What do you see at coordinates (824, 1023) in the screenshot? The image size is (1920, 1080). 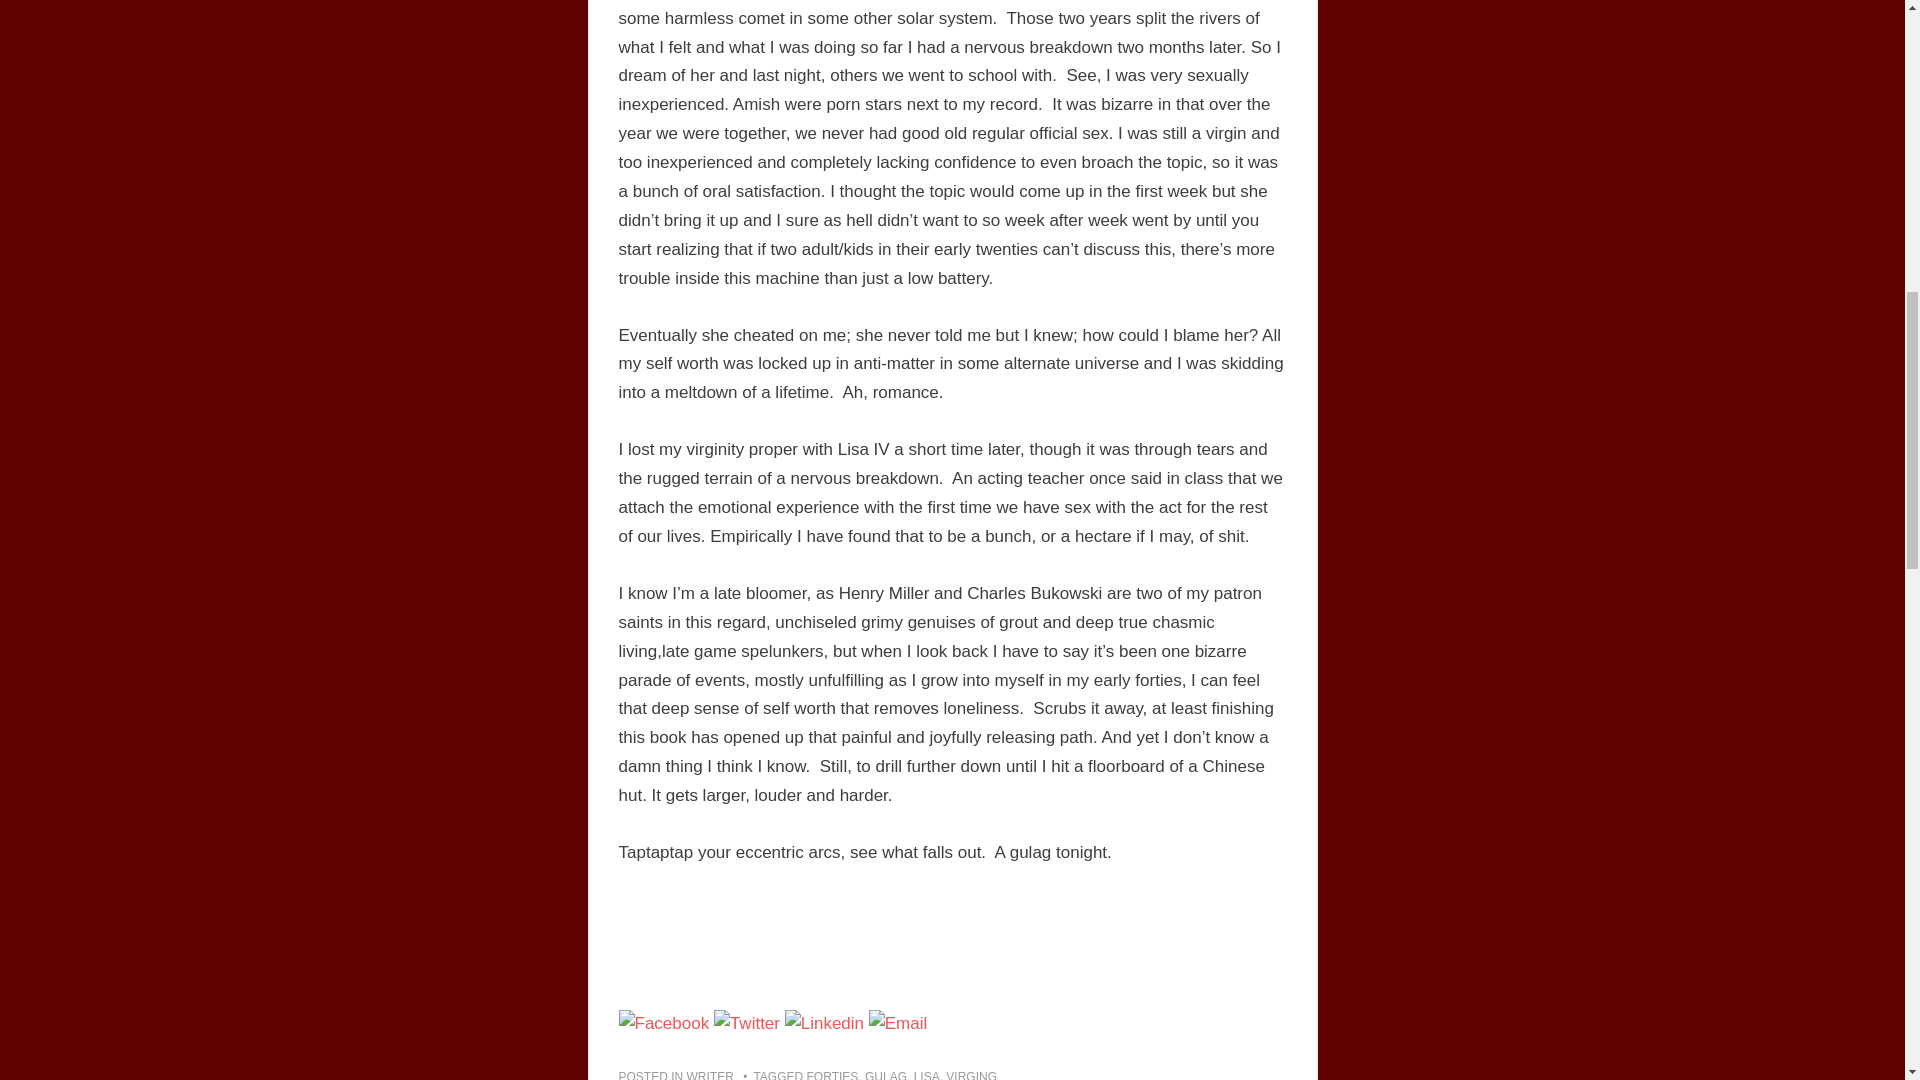 I see `Linkedin` at bounding box center [824, 1023].